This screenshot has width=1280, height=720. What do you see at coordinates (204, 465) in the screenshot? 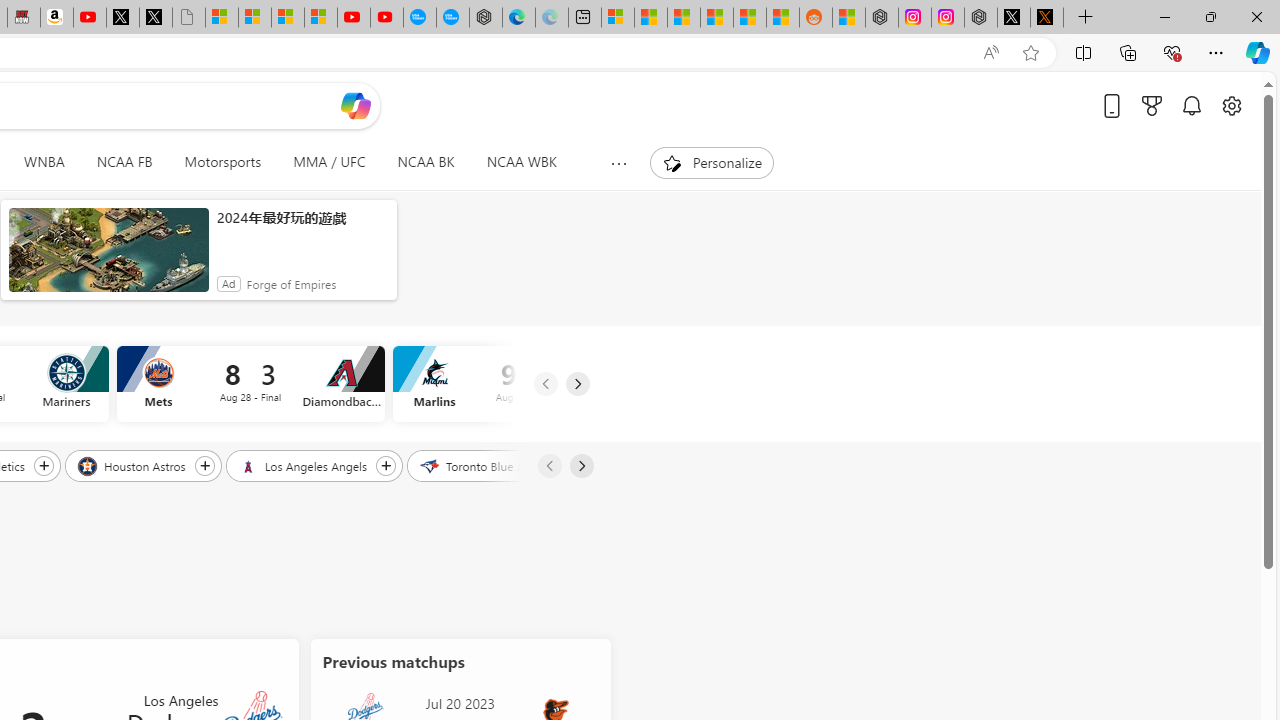
I see `Follow Houston Astros` at bounding box center [204, 465].